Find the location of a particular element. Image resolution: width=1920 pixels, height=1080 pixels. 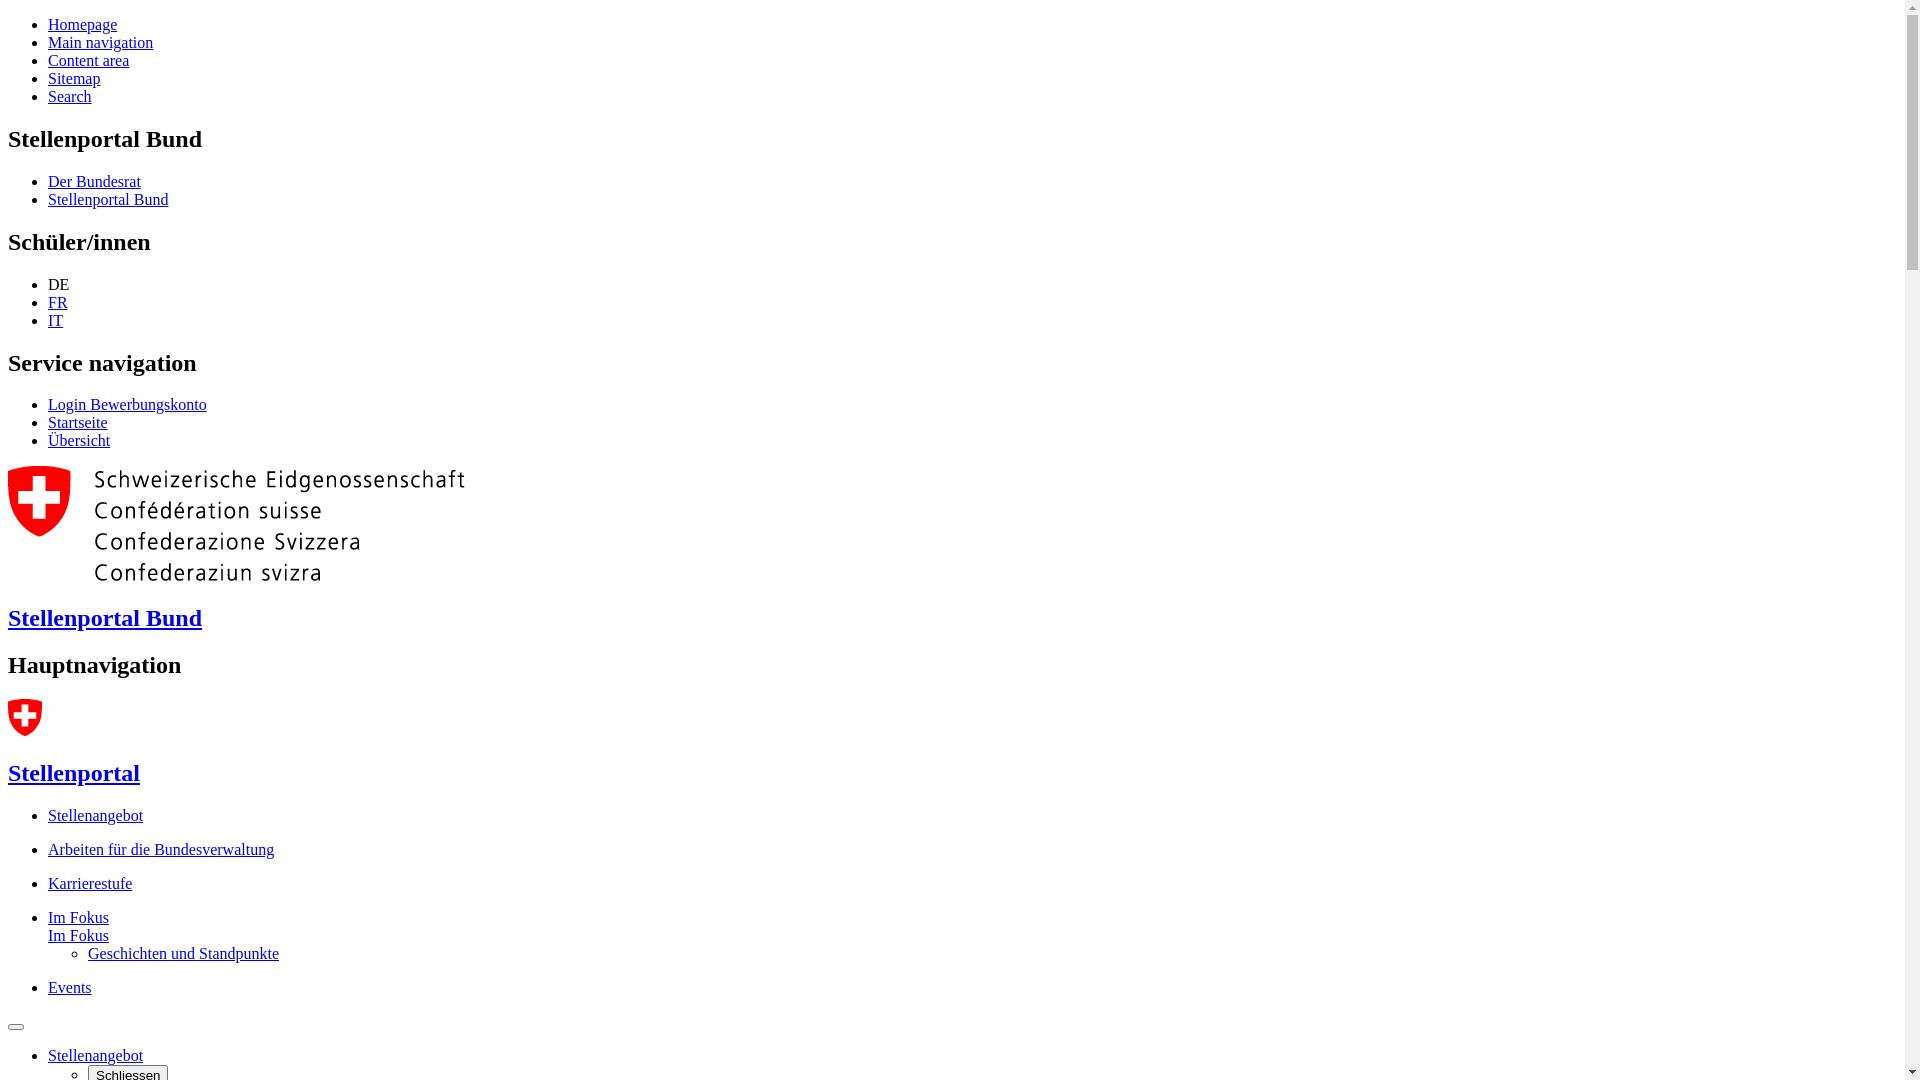

Im Fokus is located at coordinates (78, 918).